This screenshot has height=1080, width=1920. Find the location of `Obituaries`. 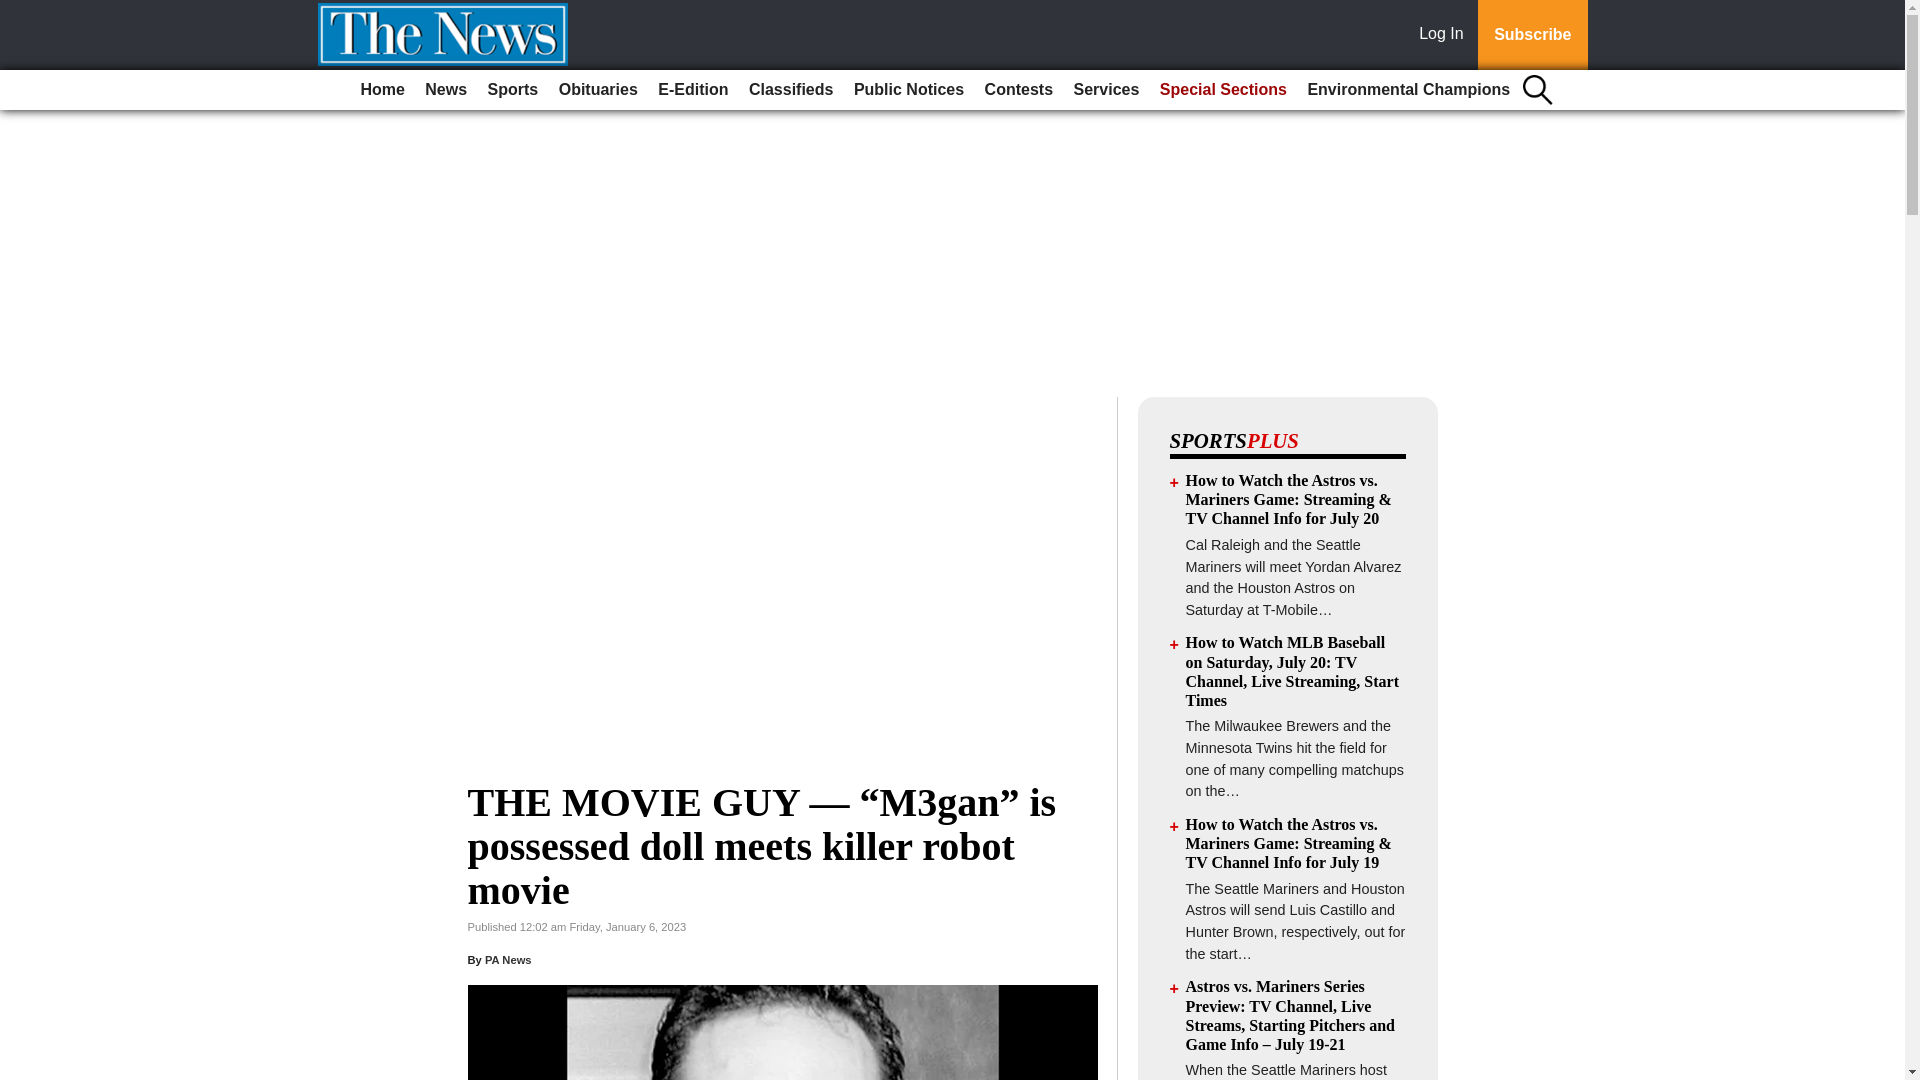

Obituaries is located at coordinates (598, 90).